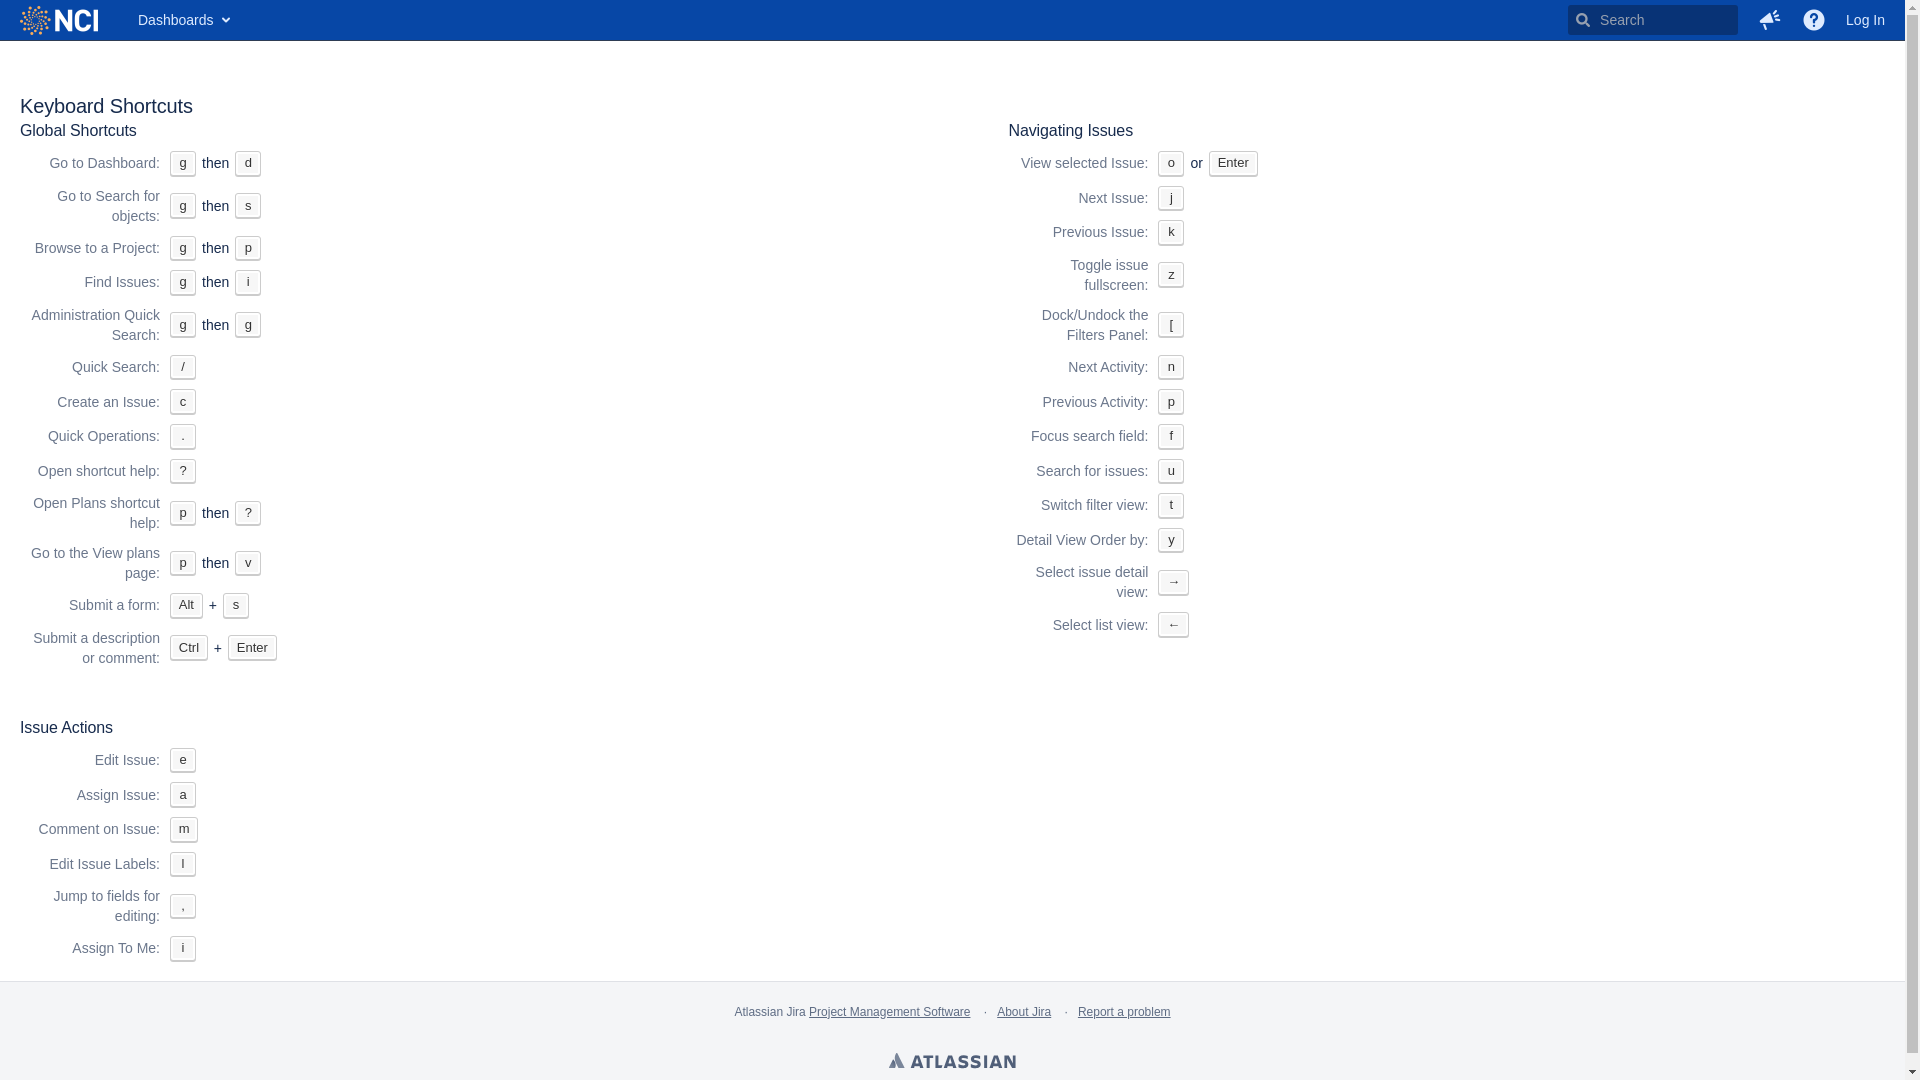 This screenshot has height=1080, width=1920. What do you see at coordinates (952, 1063) in the screenshot?
I see `Atlassian` at bounding box center [952, 1063].